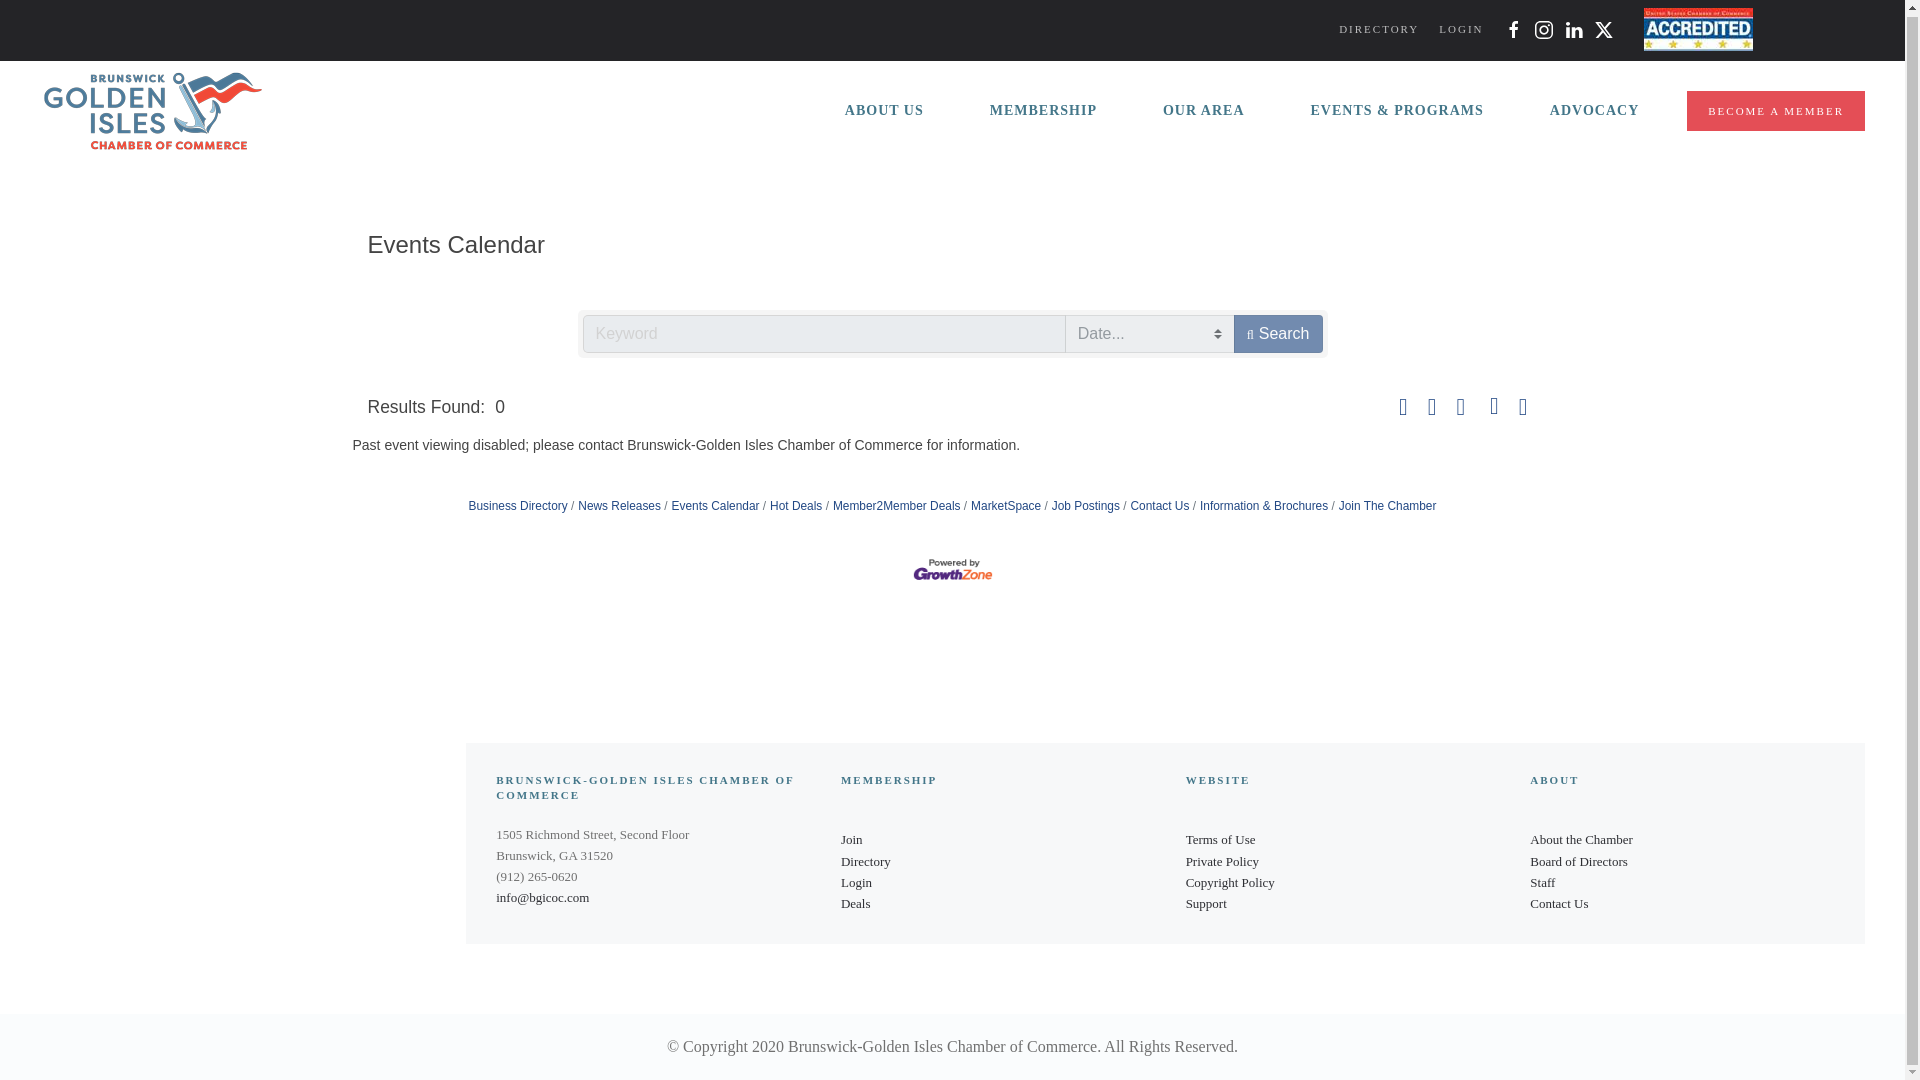  Describe the element at coordinates (1043, 111) in the screenshot. I see `MEMBERSHIP` at that location.